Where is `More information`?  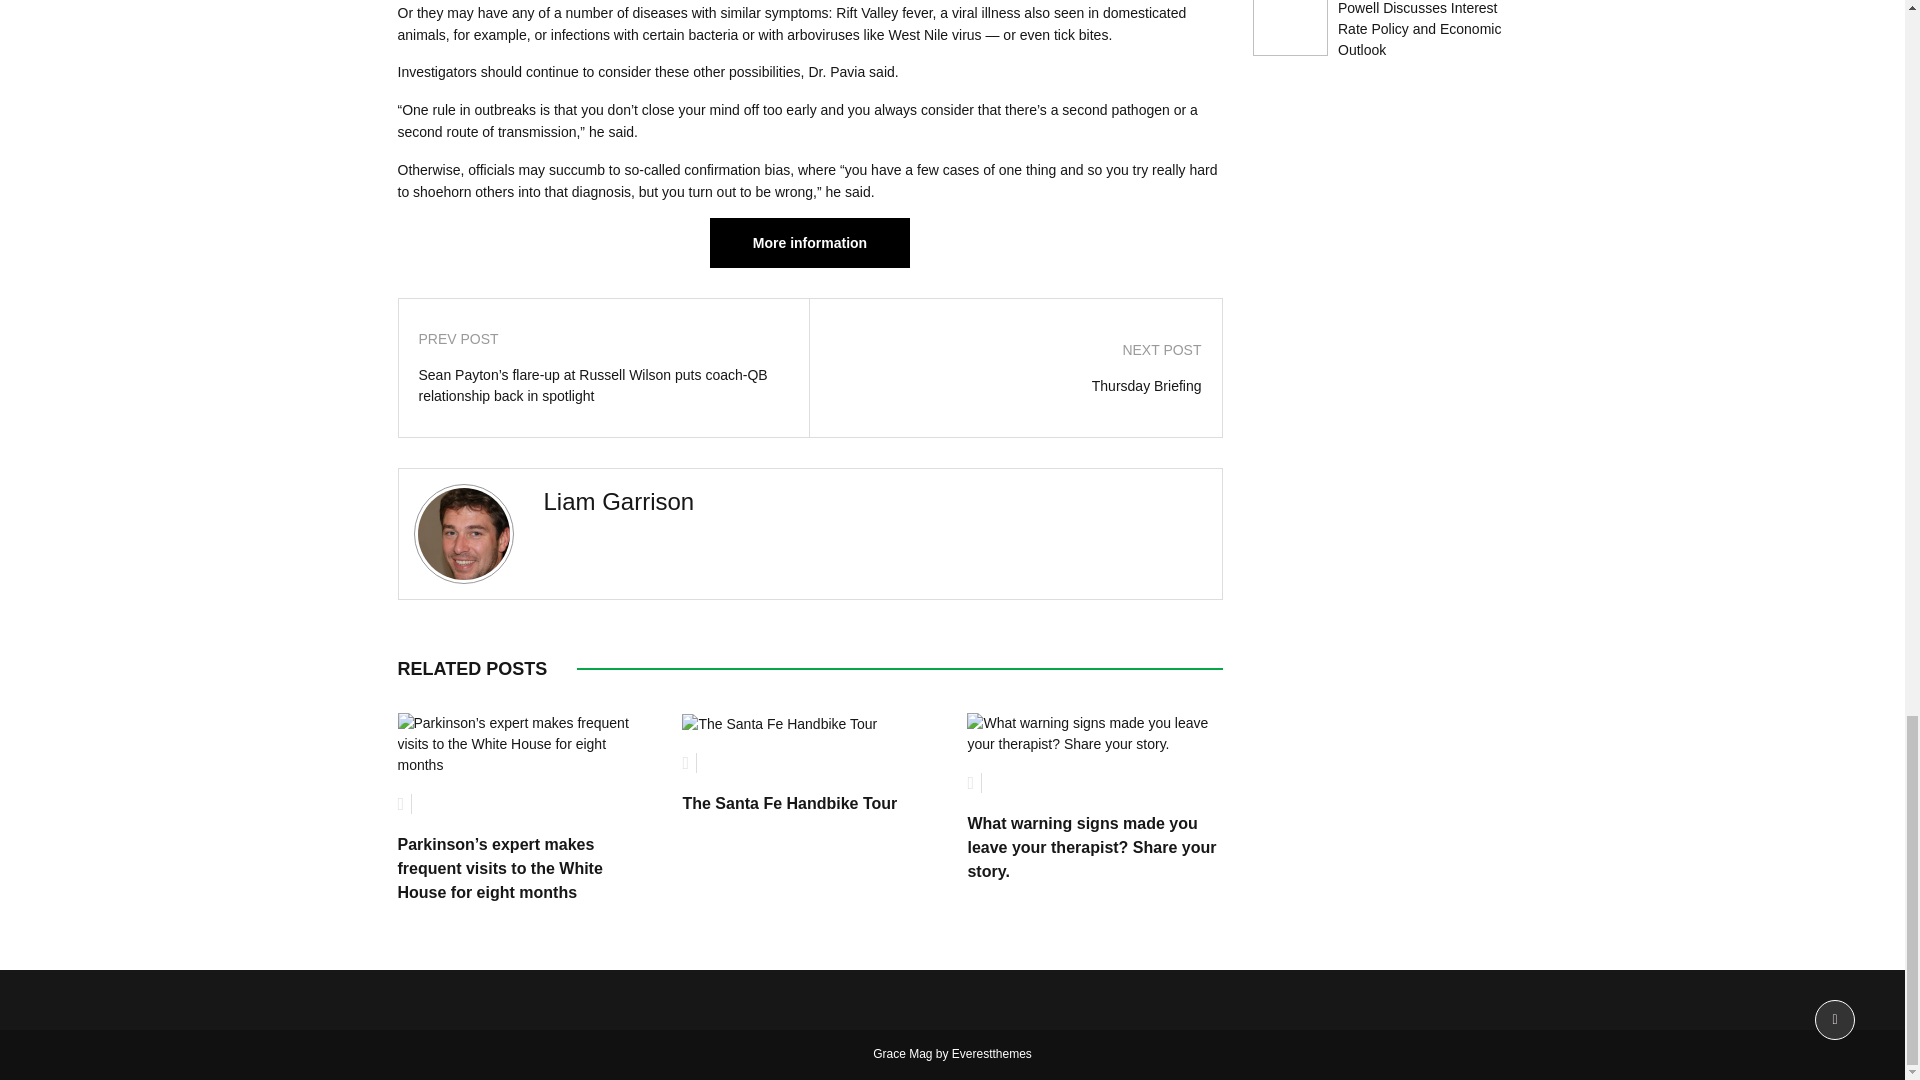
More information is located at coordinates (810, 242).